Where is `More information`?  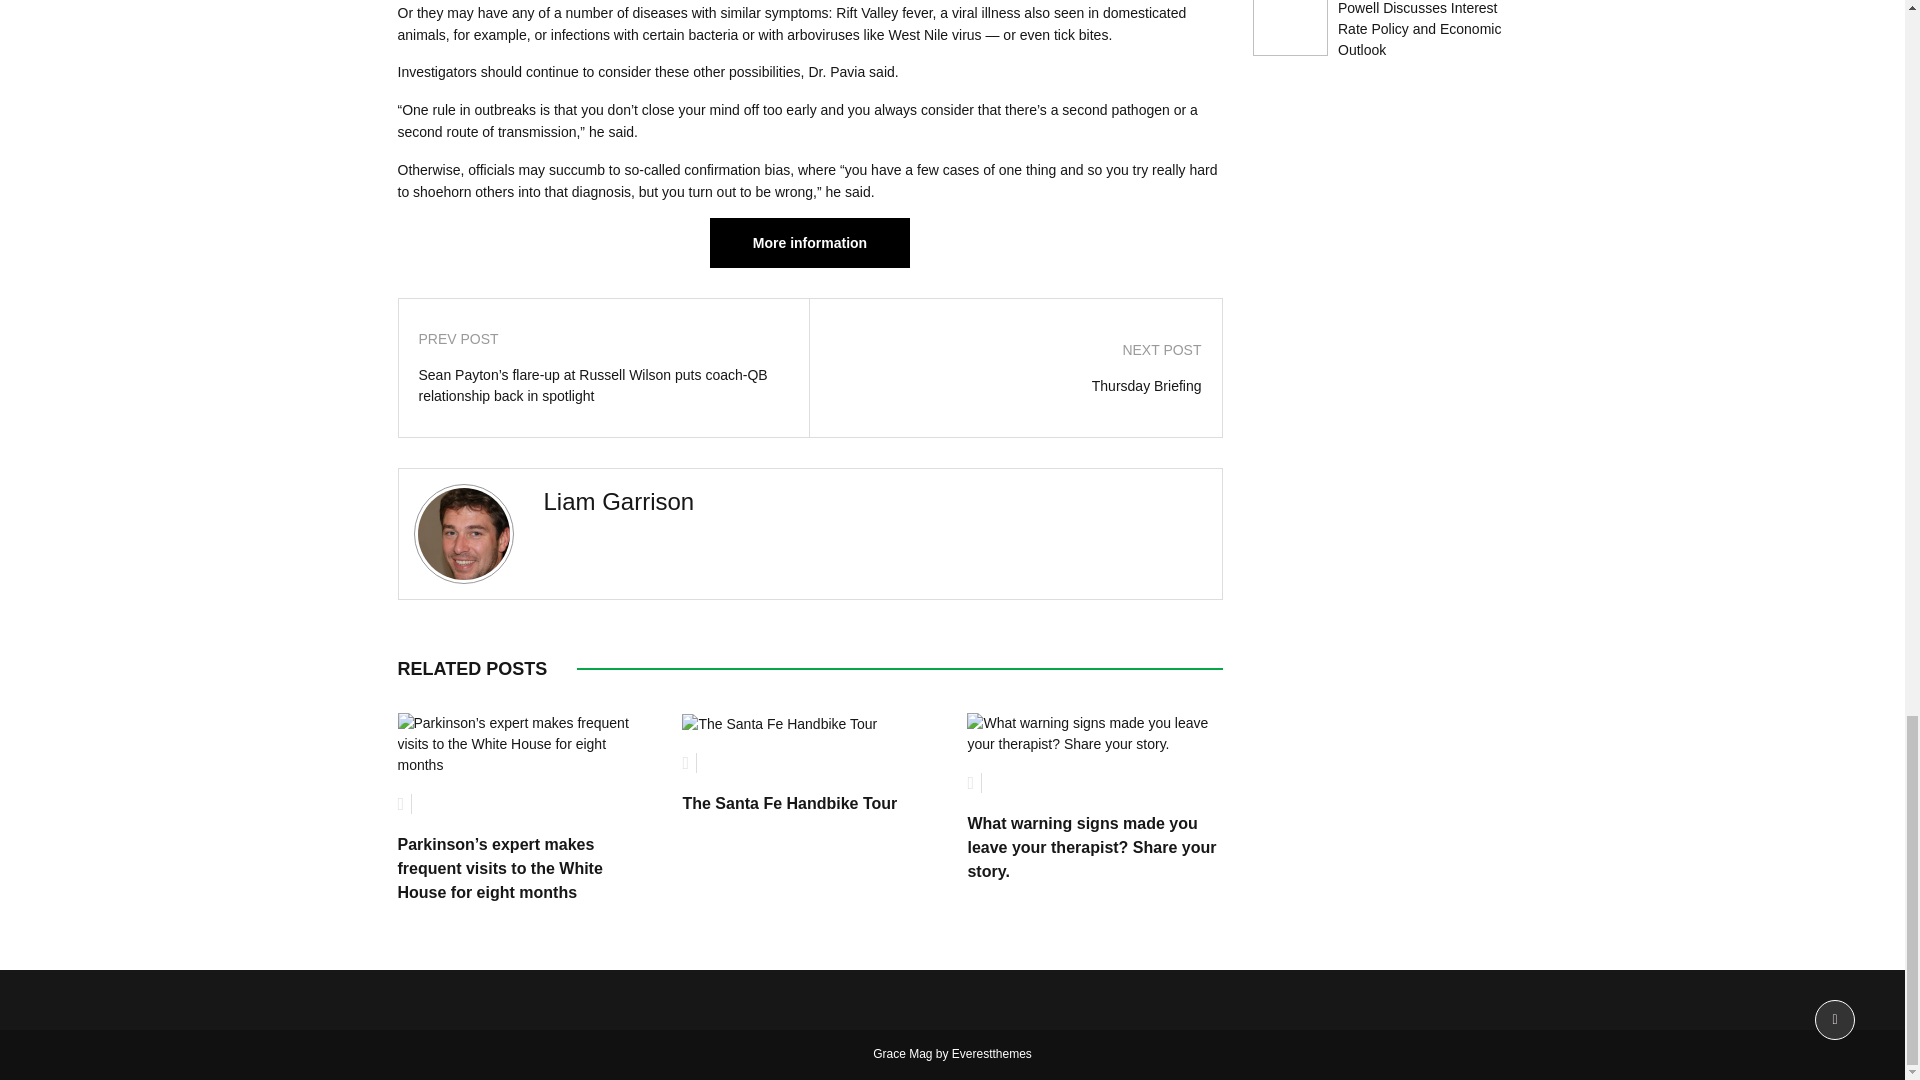
More information is located at coordinates (810, 242).